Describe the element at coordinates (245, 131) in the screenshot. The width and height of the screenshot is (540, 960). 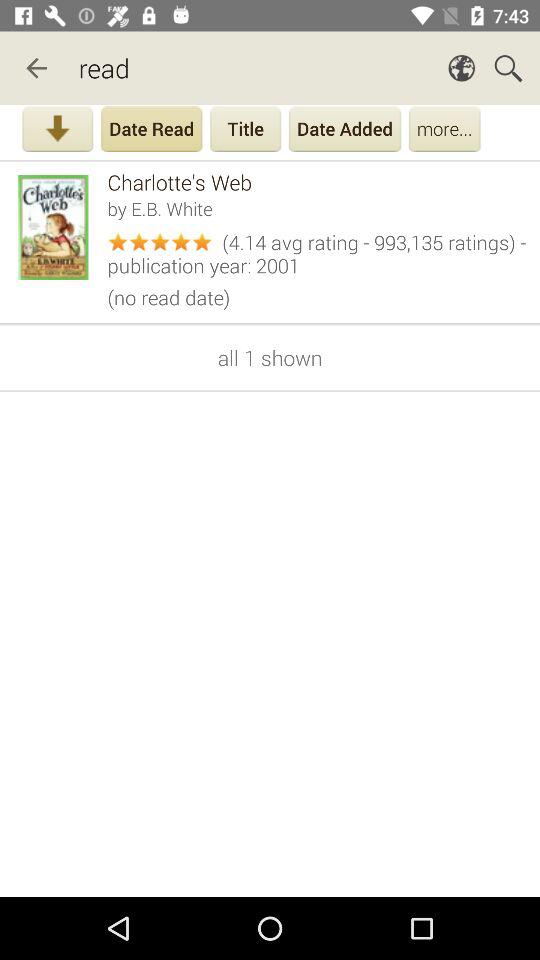
I see `click on title button` at that location.